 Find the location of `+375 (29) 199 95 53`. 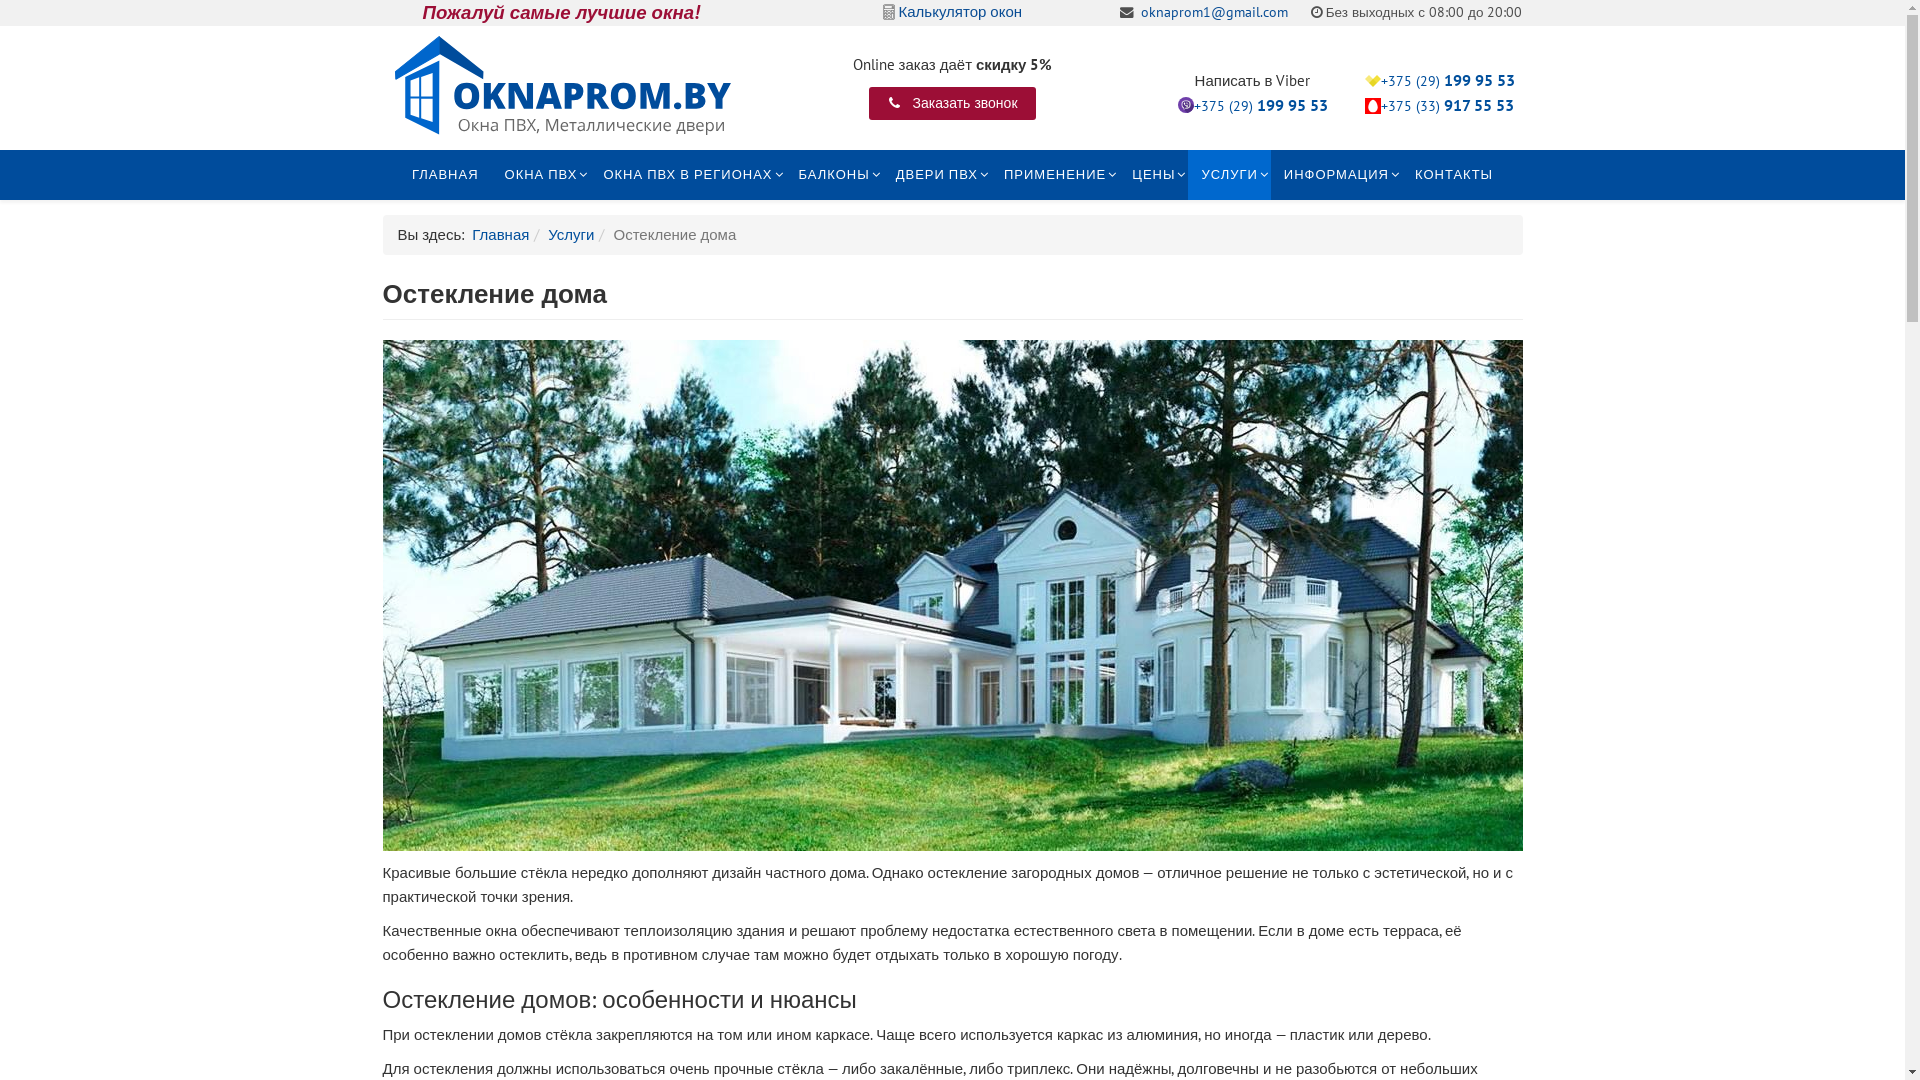

+375 (29) 199 95 53 is located at coordinates (1261, 106).